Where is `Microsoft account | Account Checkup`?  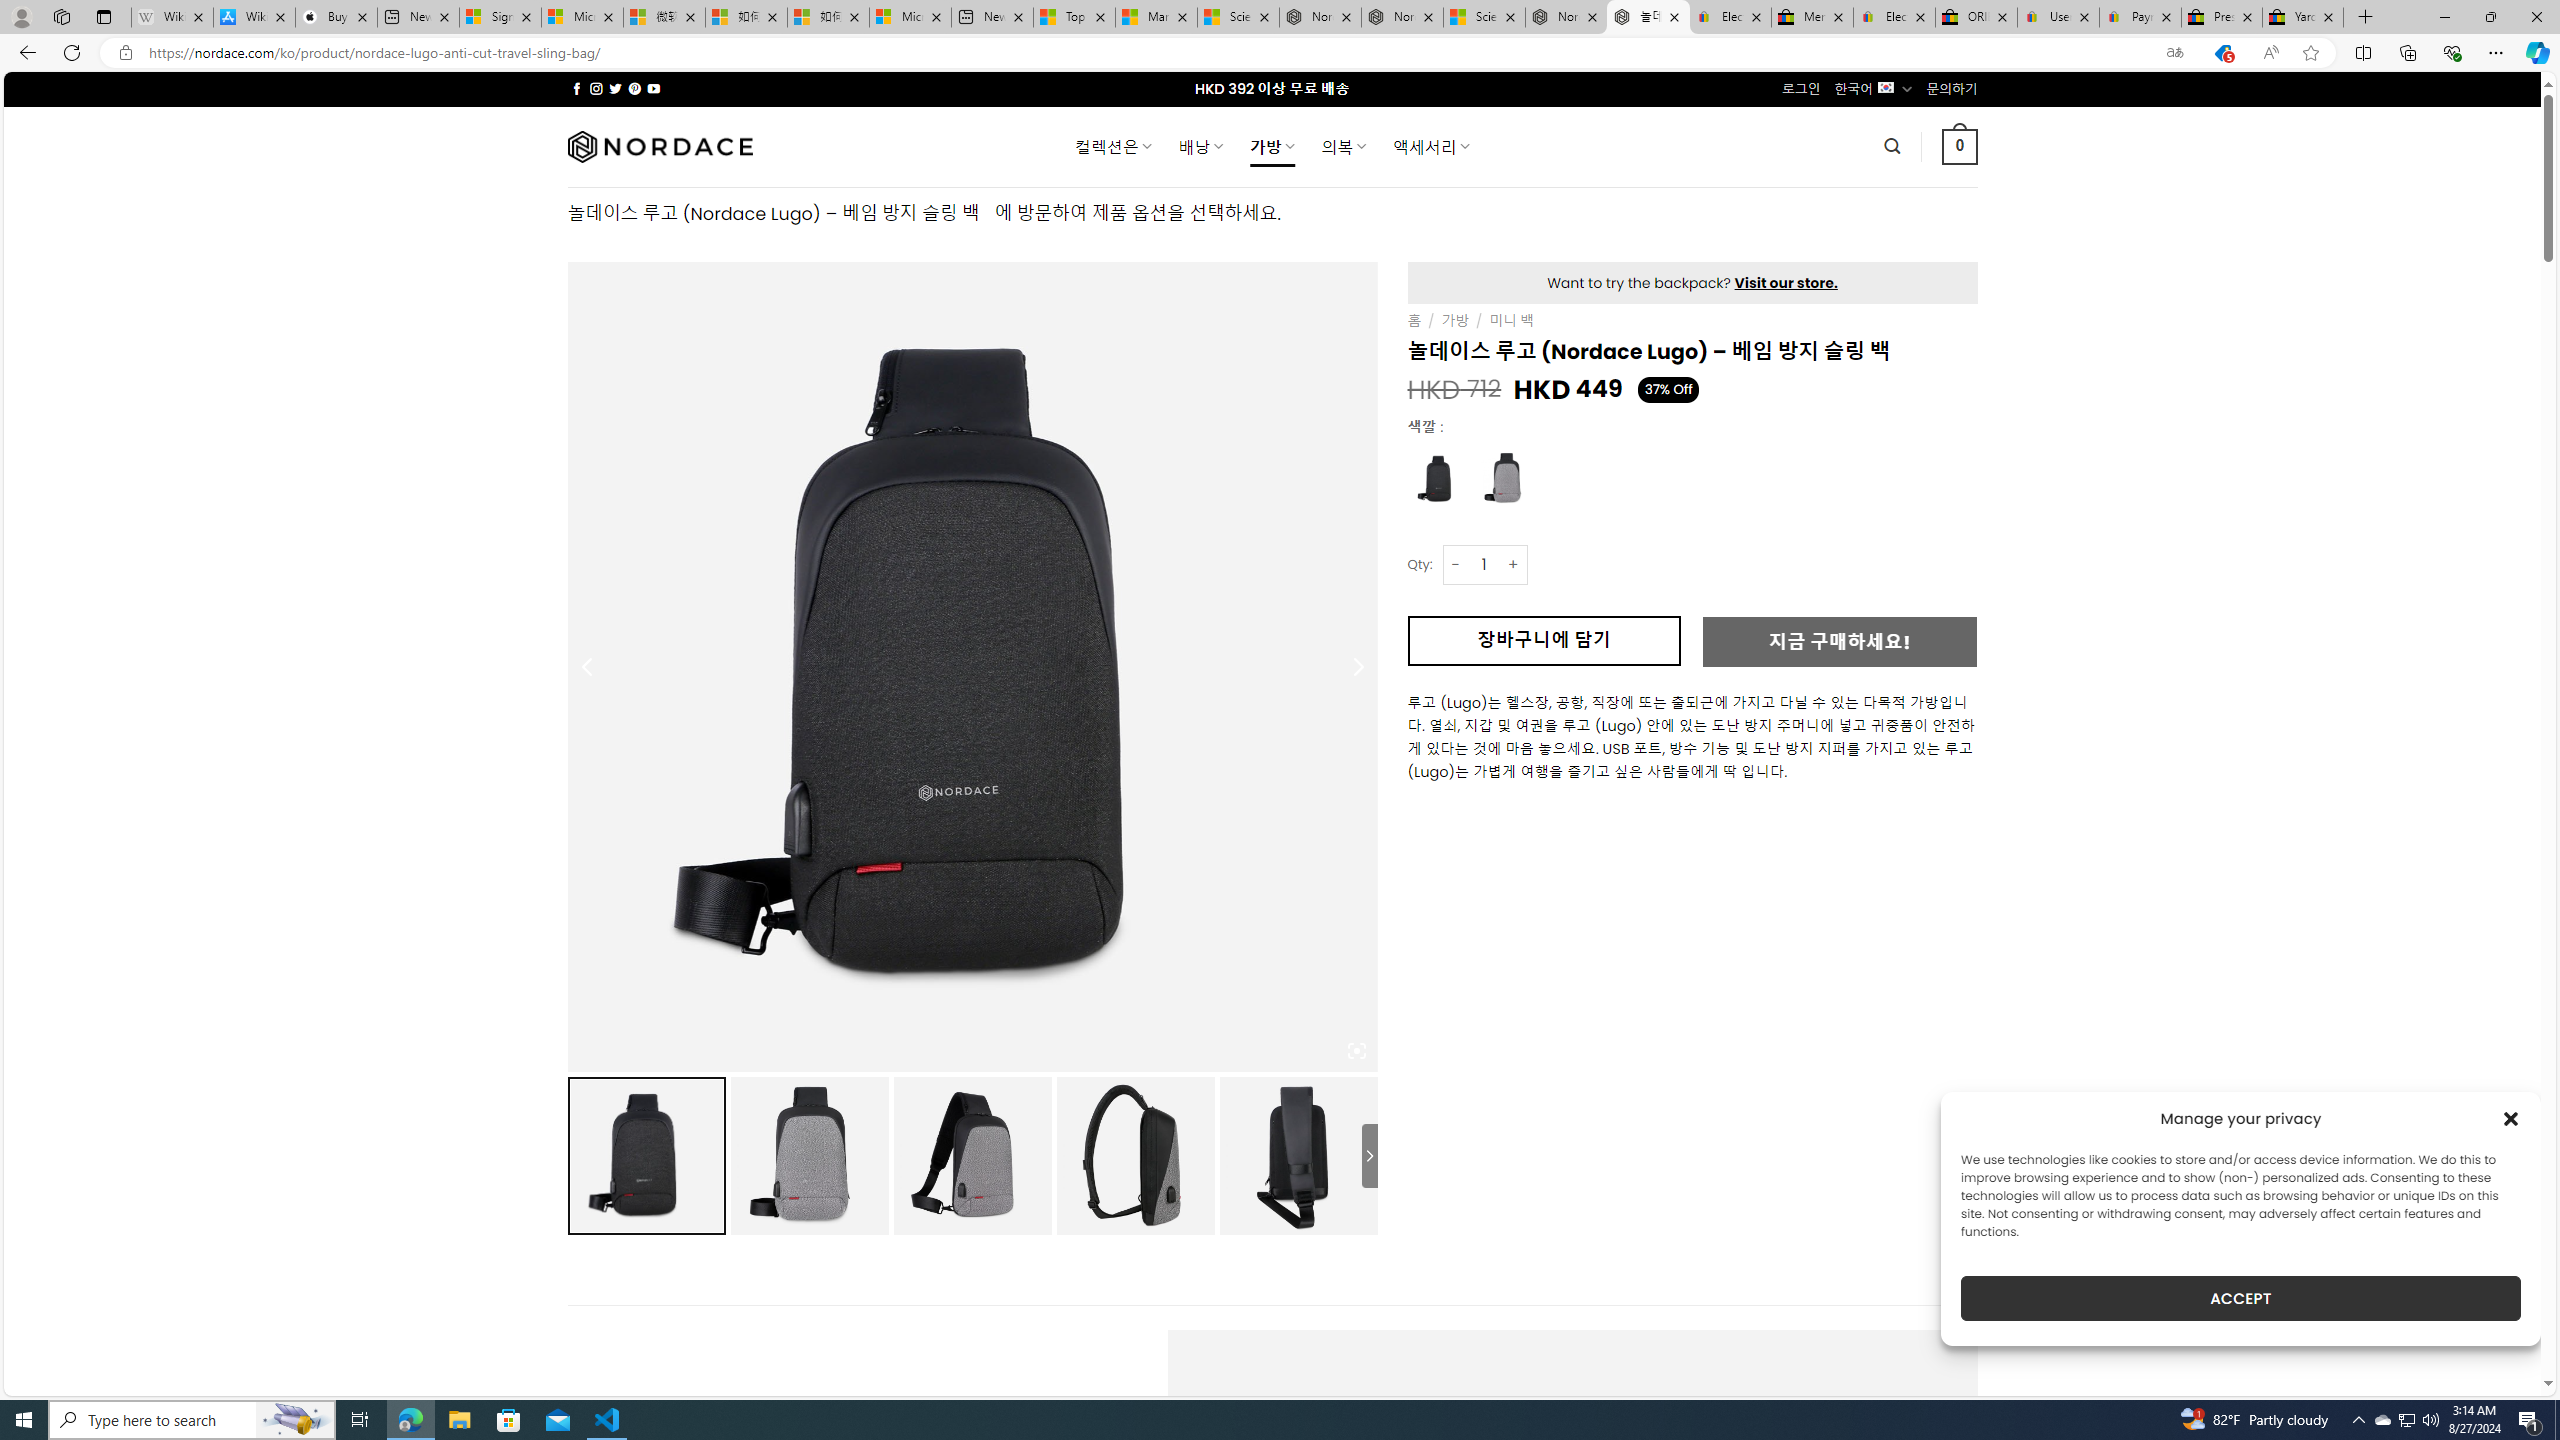
Microsoft account | Account Checkup is located at coordinates (910, 17).